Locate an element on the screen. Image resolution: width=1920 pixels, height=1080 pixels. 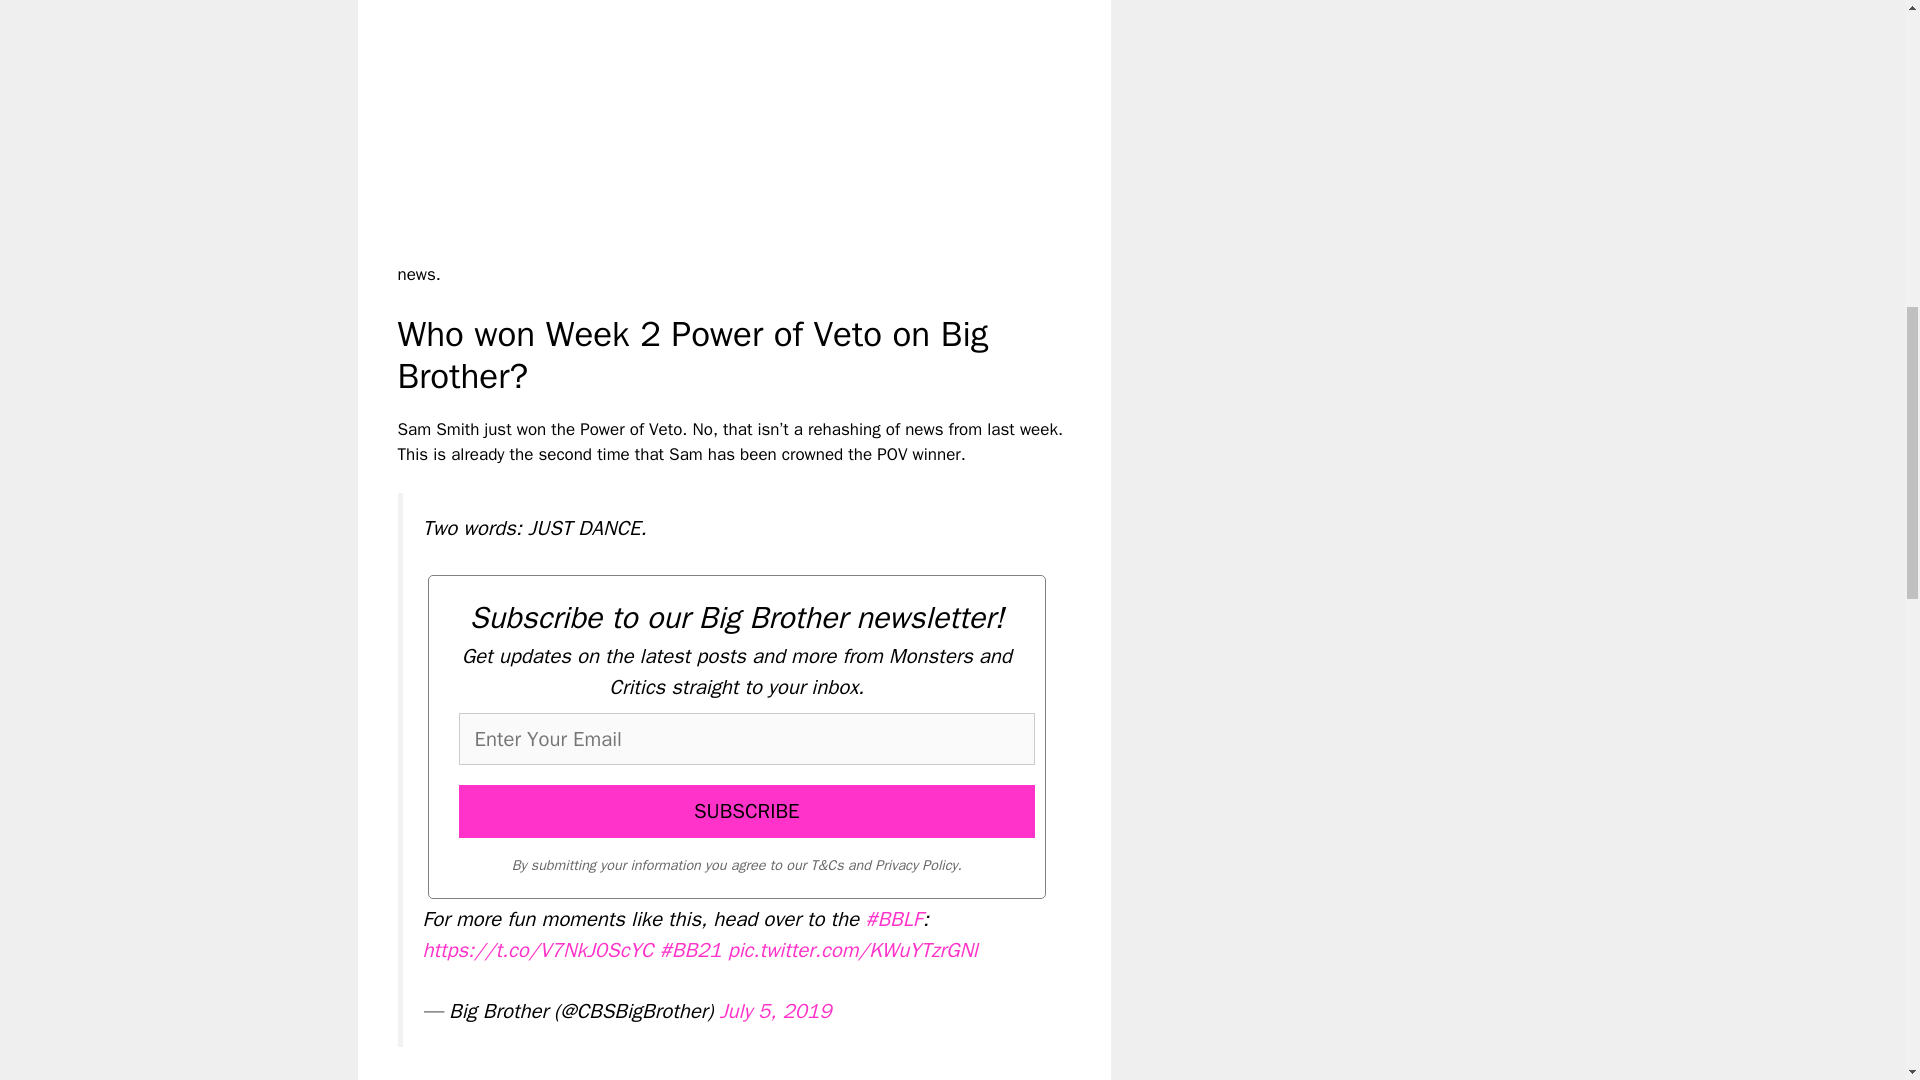
YouTube video player is located at coordinates (720, 140).